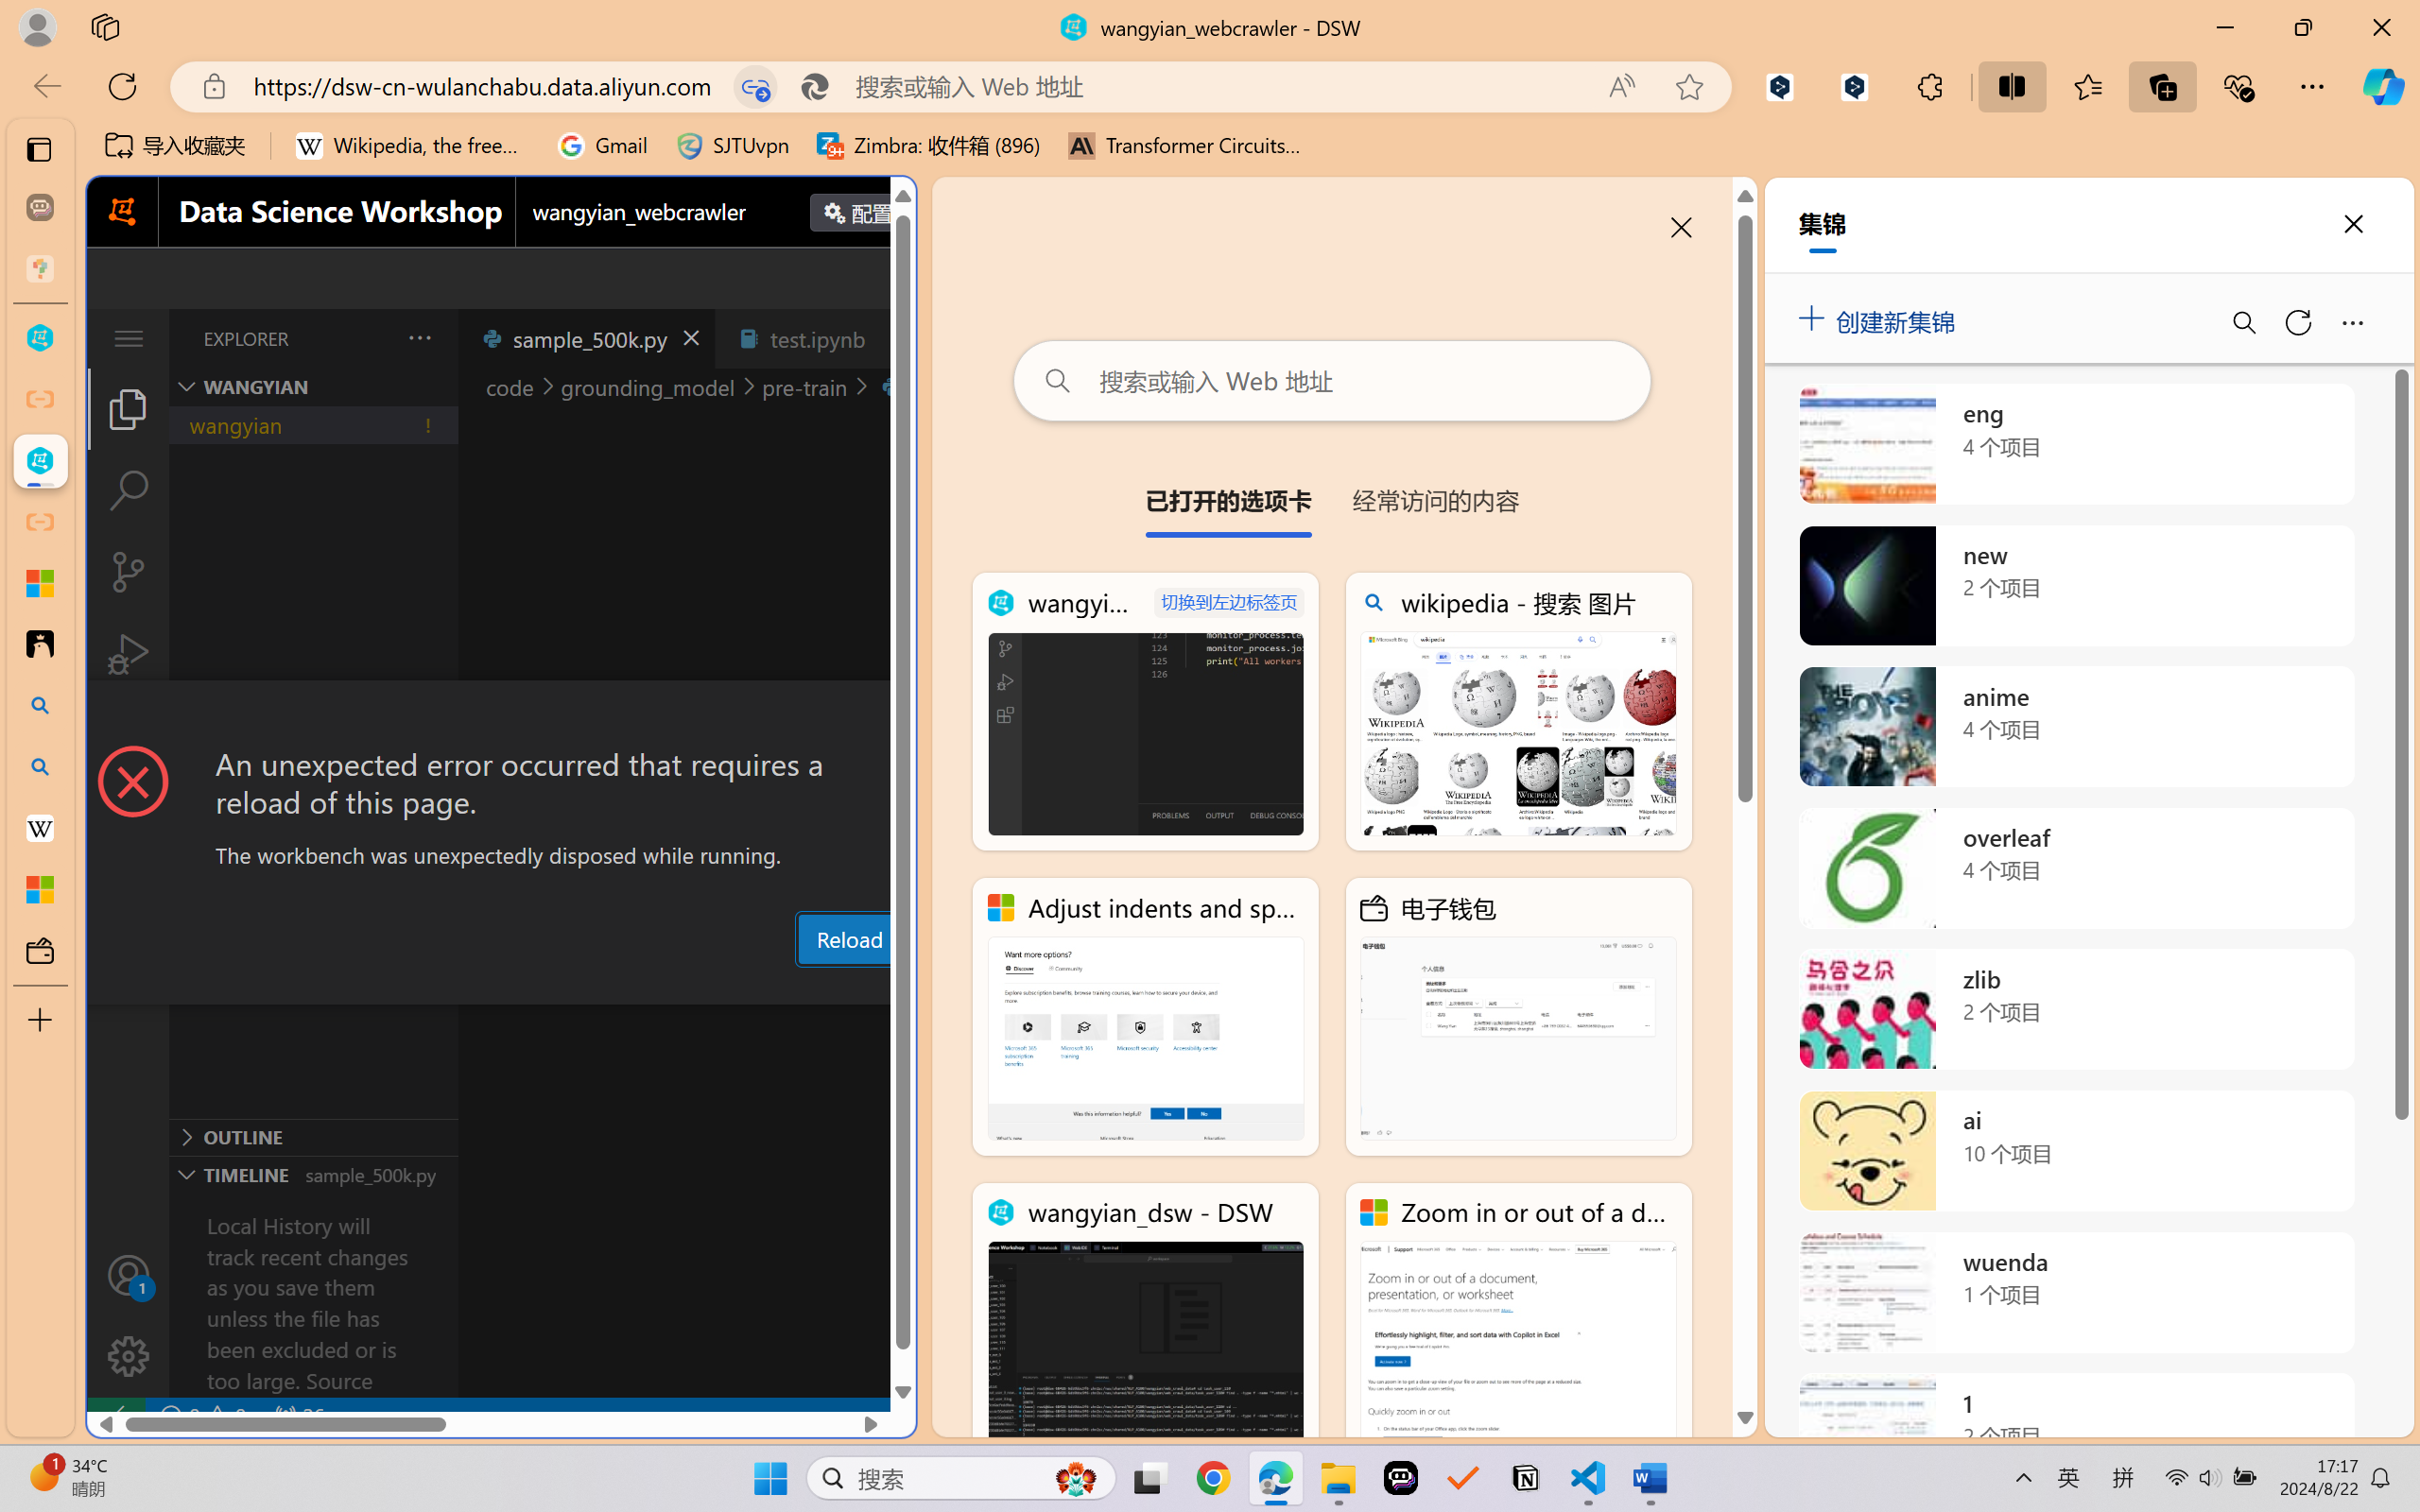 This screenshot has width=2420, height=1512. Describe the element at coordinates (1146, 1017) in the screenshot. I see `Adjust indents and spacing - Microsoft Support` at that location.